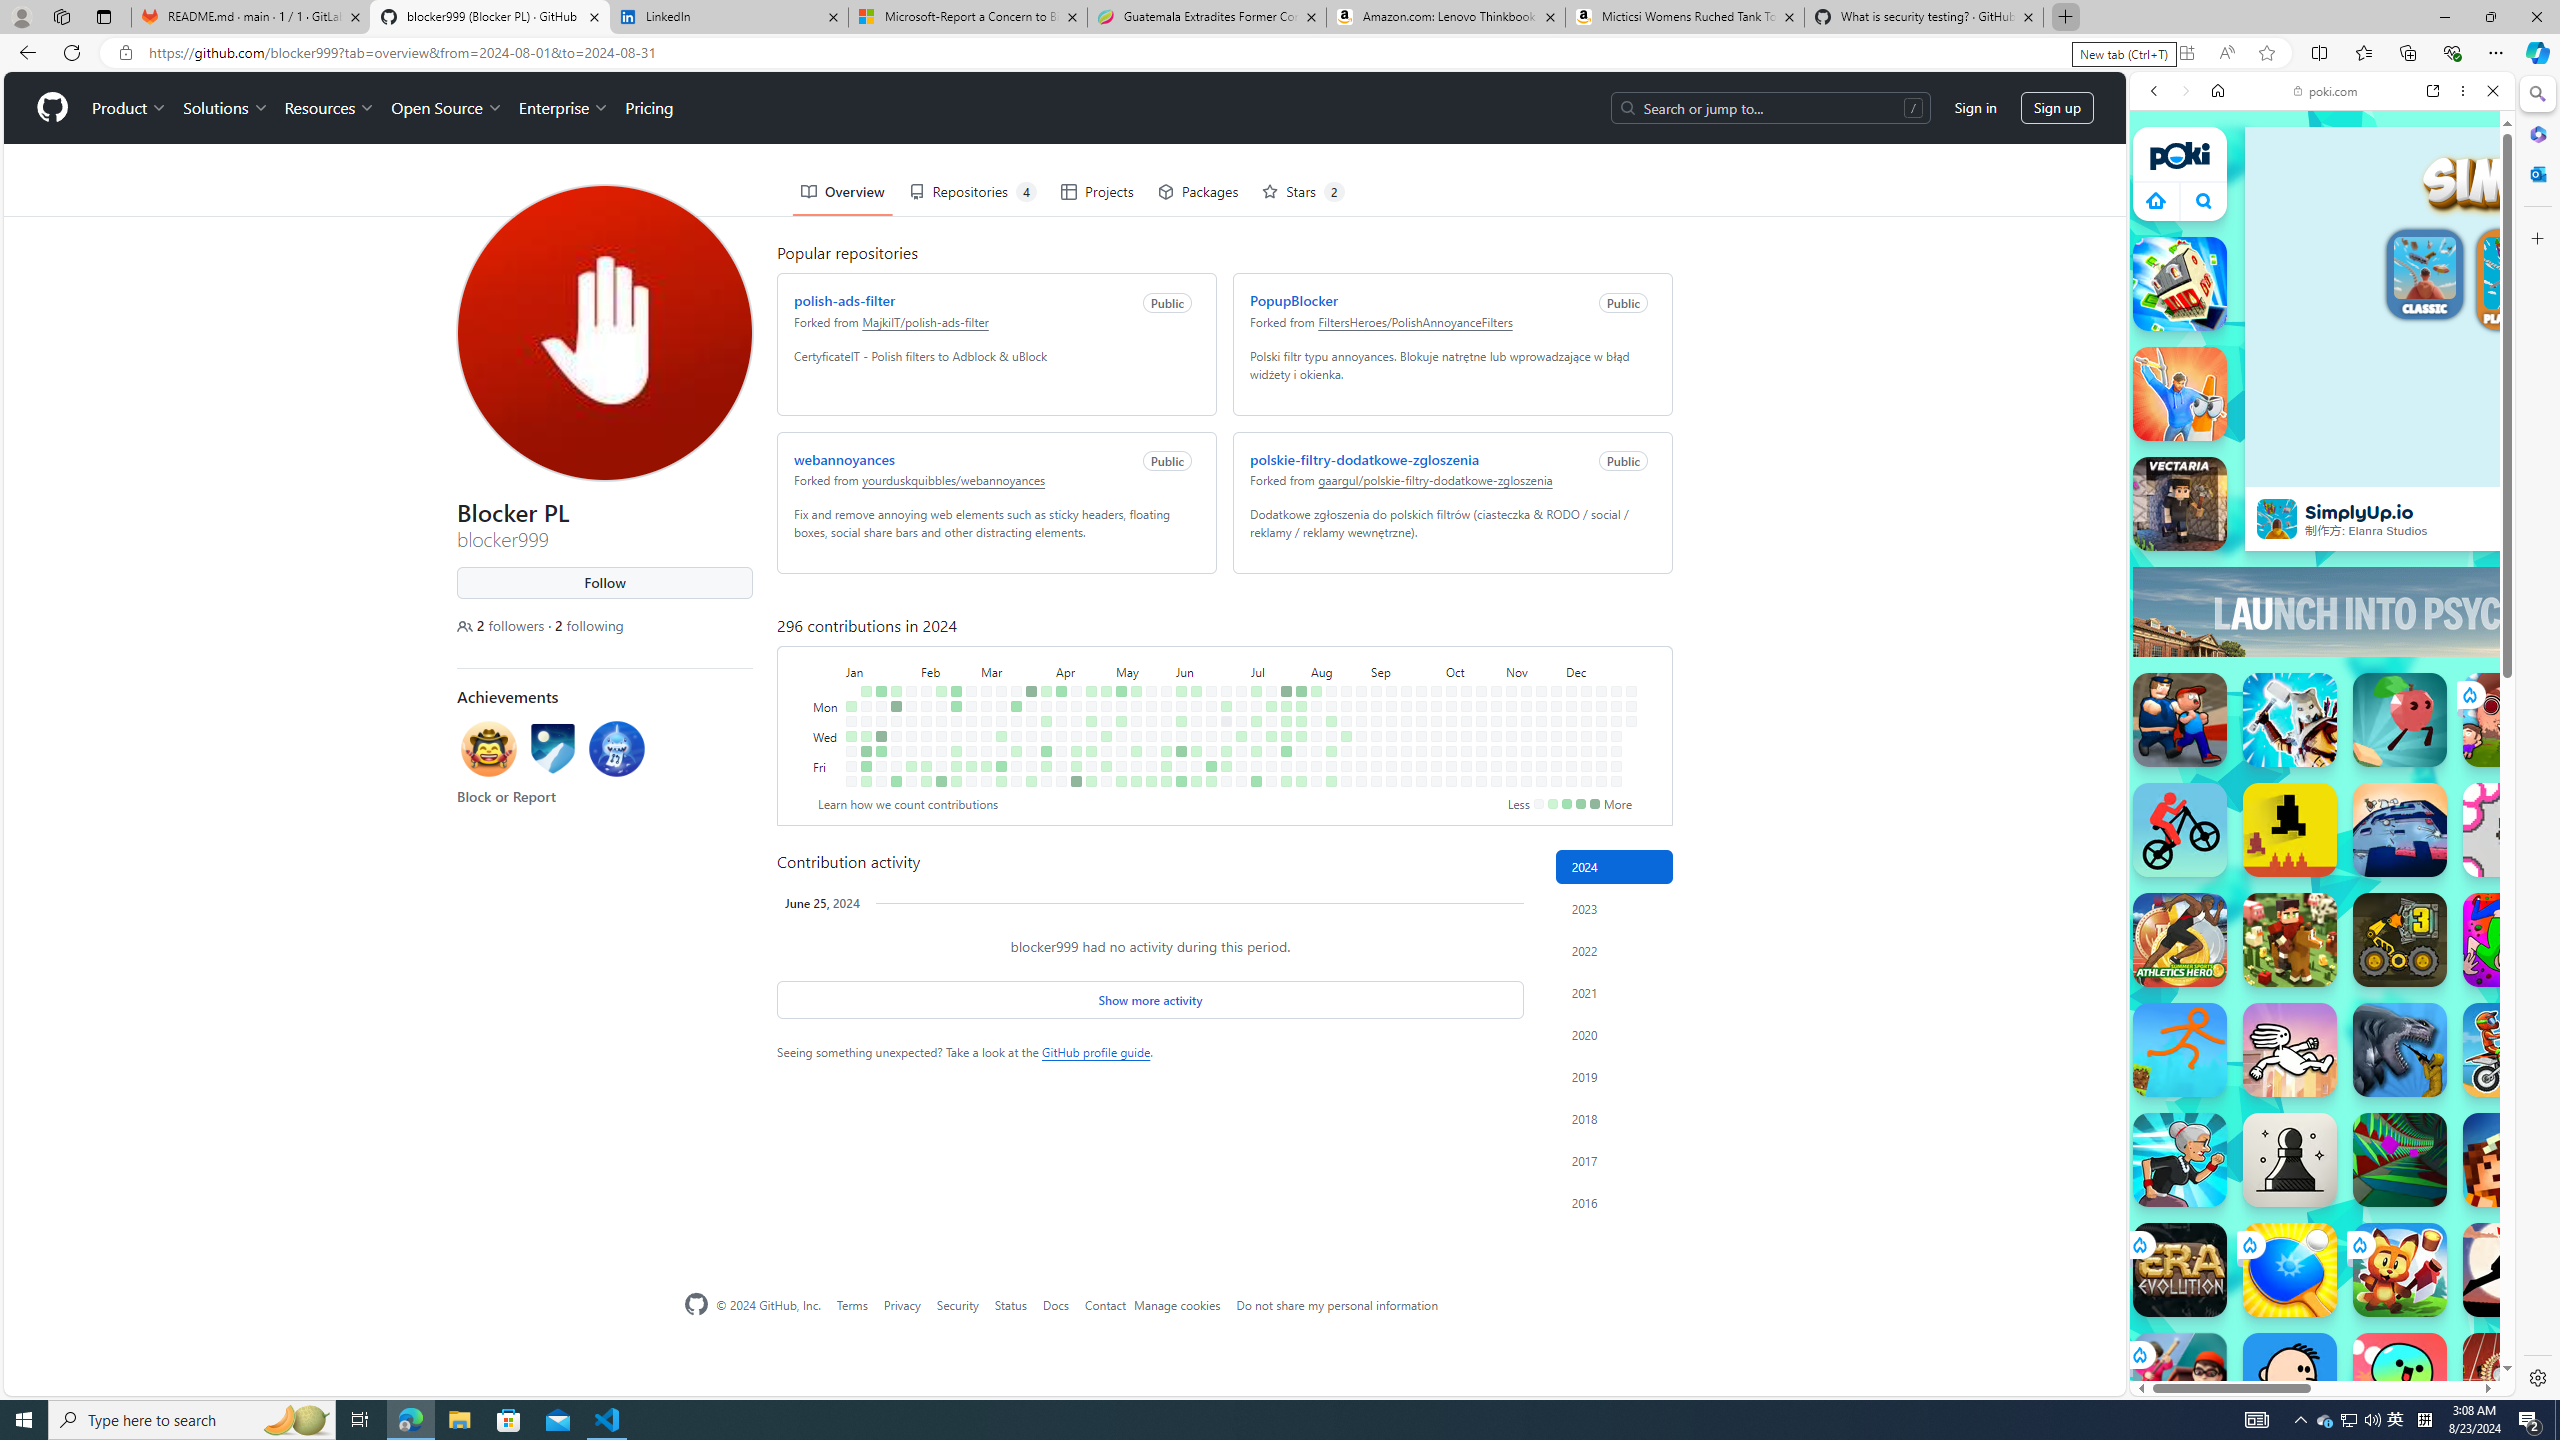 This screenshot has width=2560, height=1440. Describe the element at coordinates (2565, 306) in the screenshot. I see `AutomationID: application-canvas` at that location.